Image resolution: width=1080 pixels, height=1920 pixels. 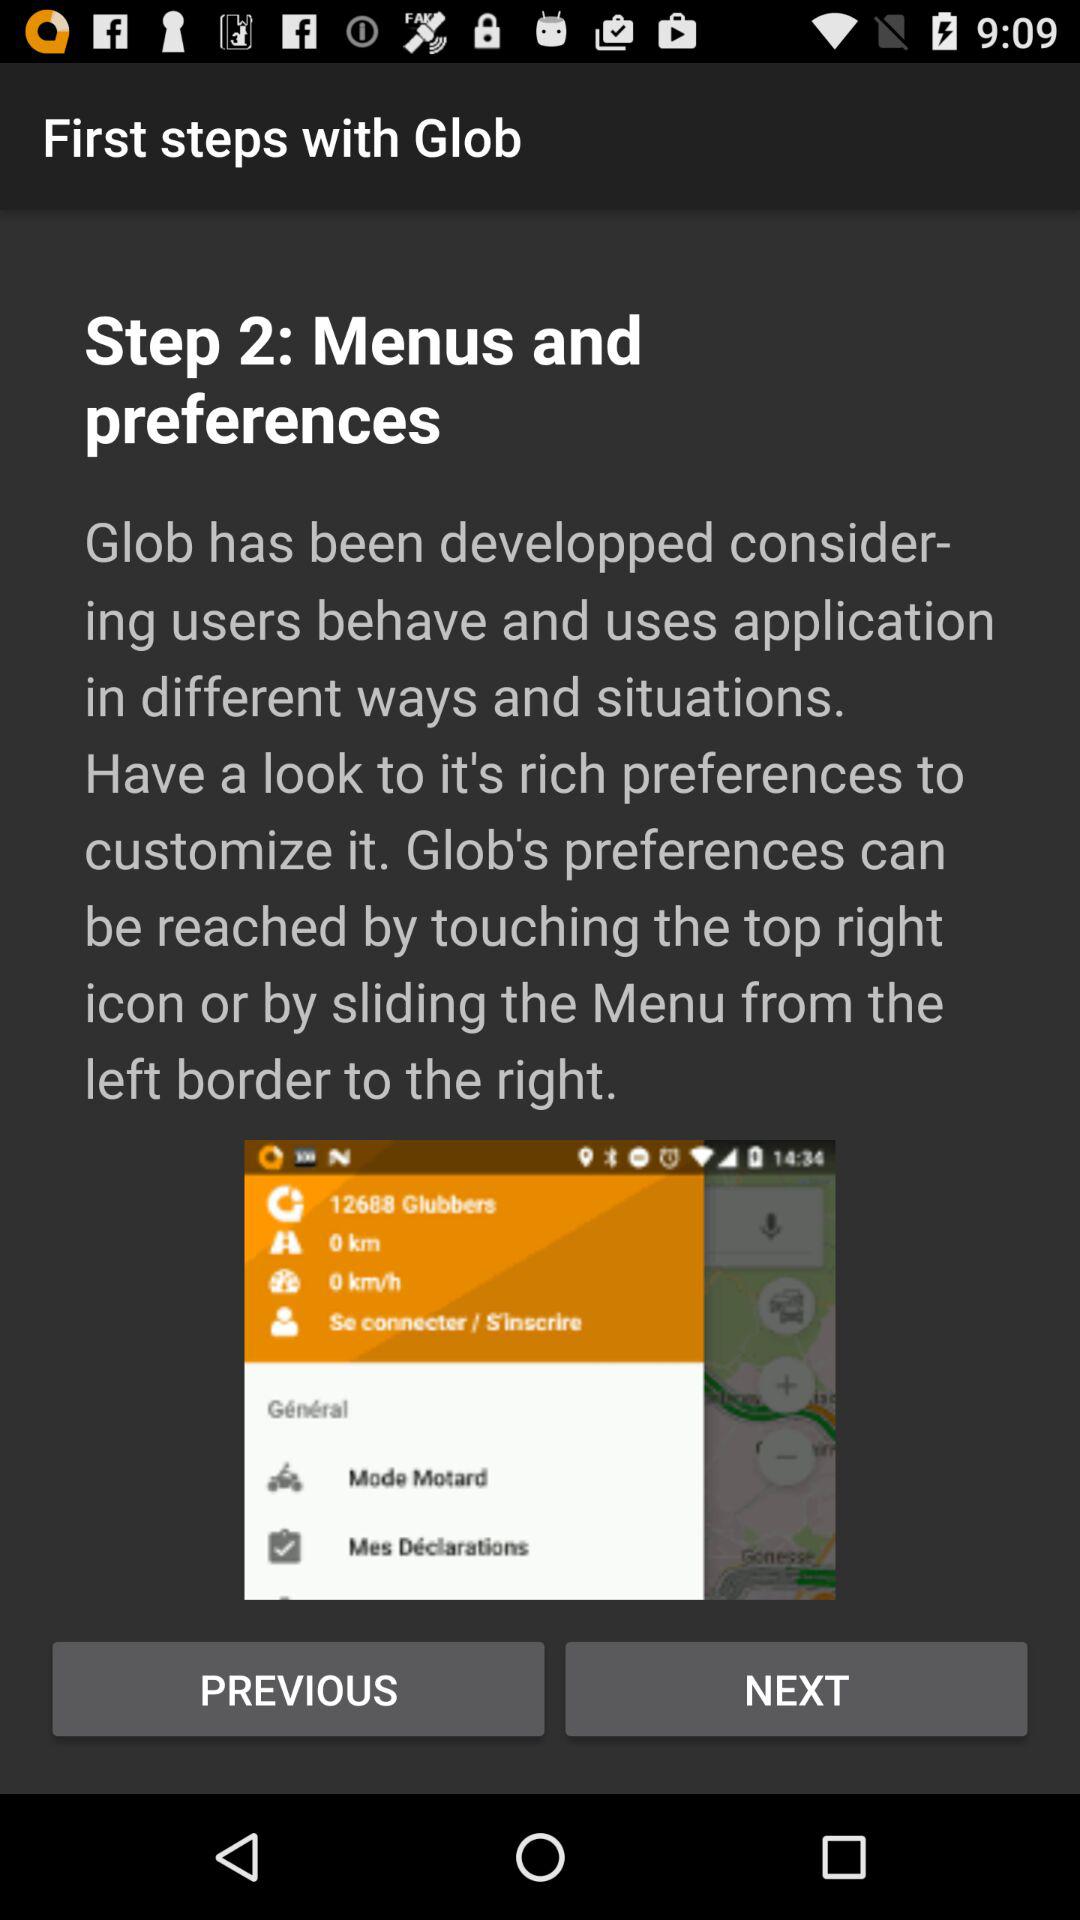 What do you see at coordinates (298, 1689) in the screenshot?
I see `swipe until previous icon` at bounding box center [298, 1689].